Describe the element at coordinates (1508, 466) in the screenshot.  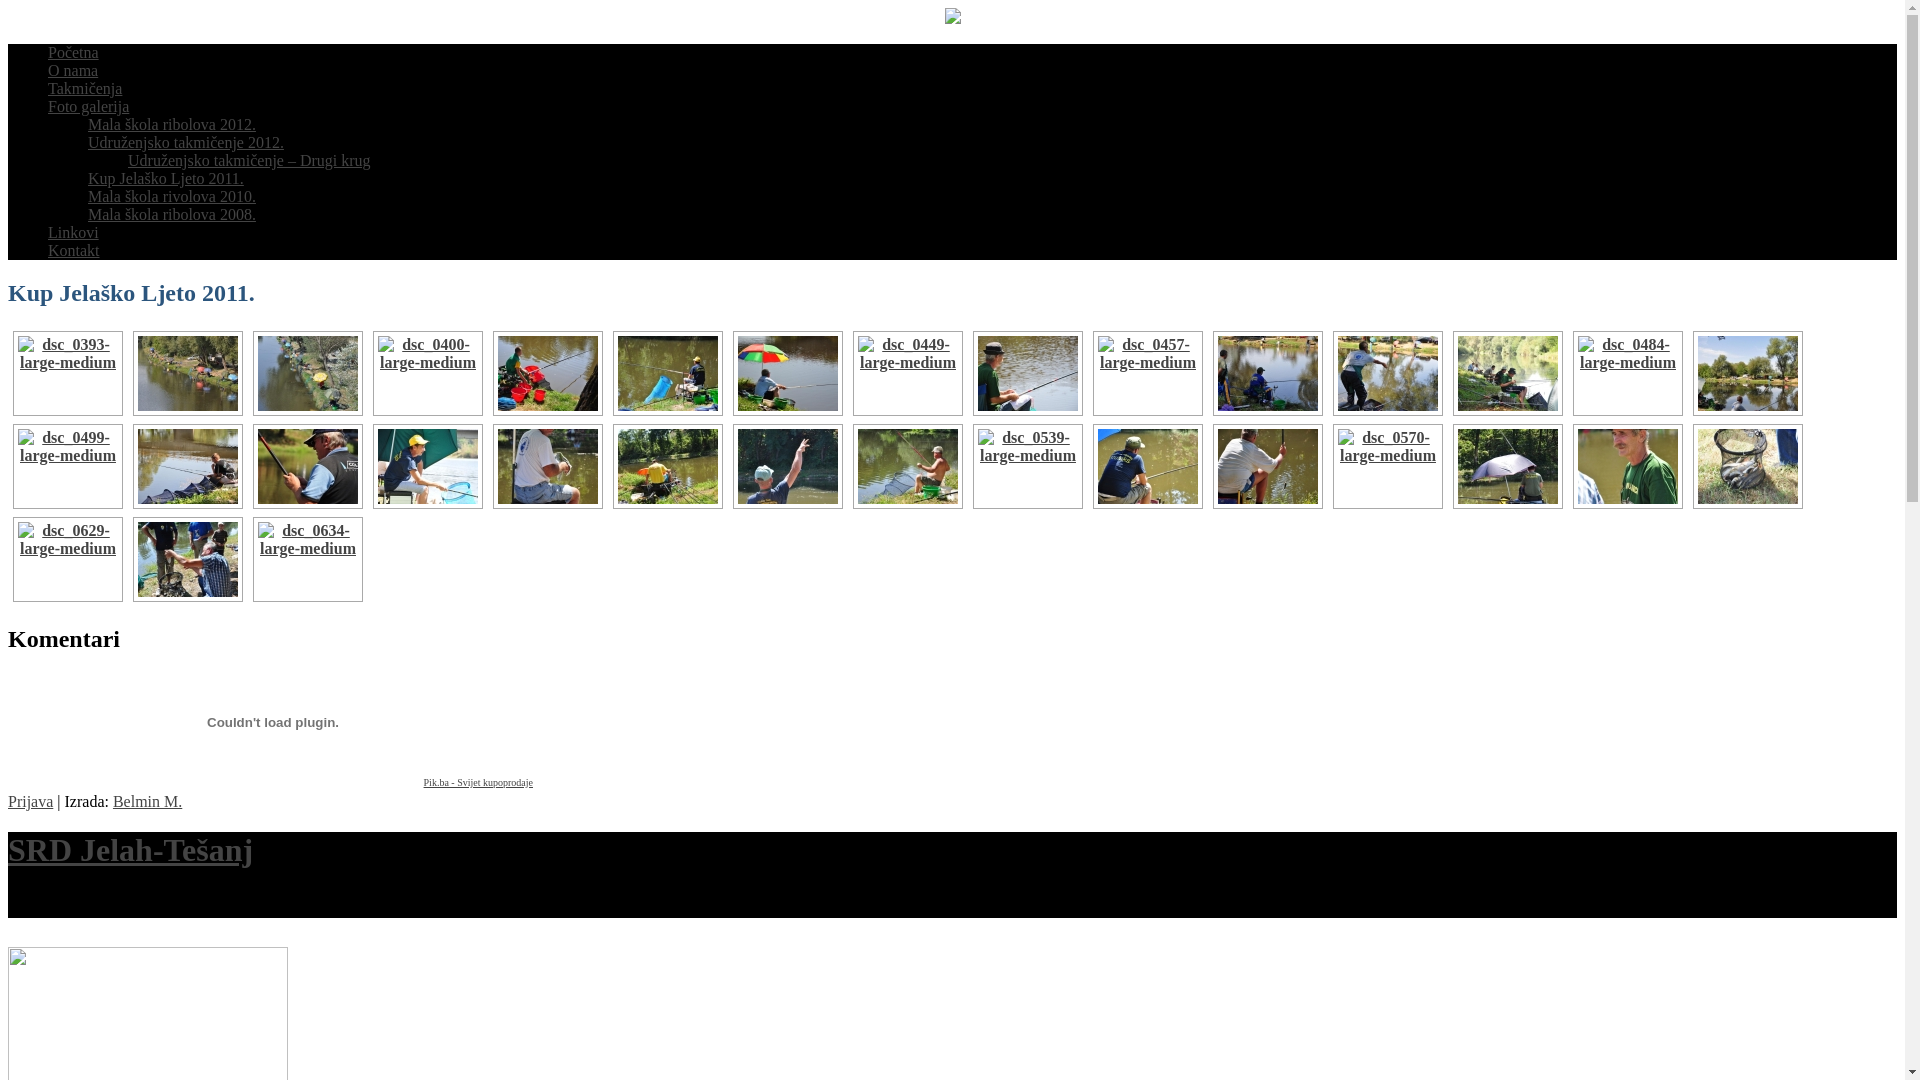
I see `dsc_0574-large-medium` at that location.